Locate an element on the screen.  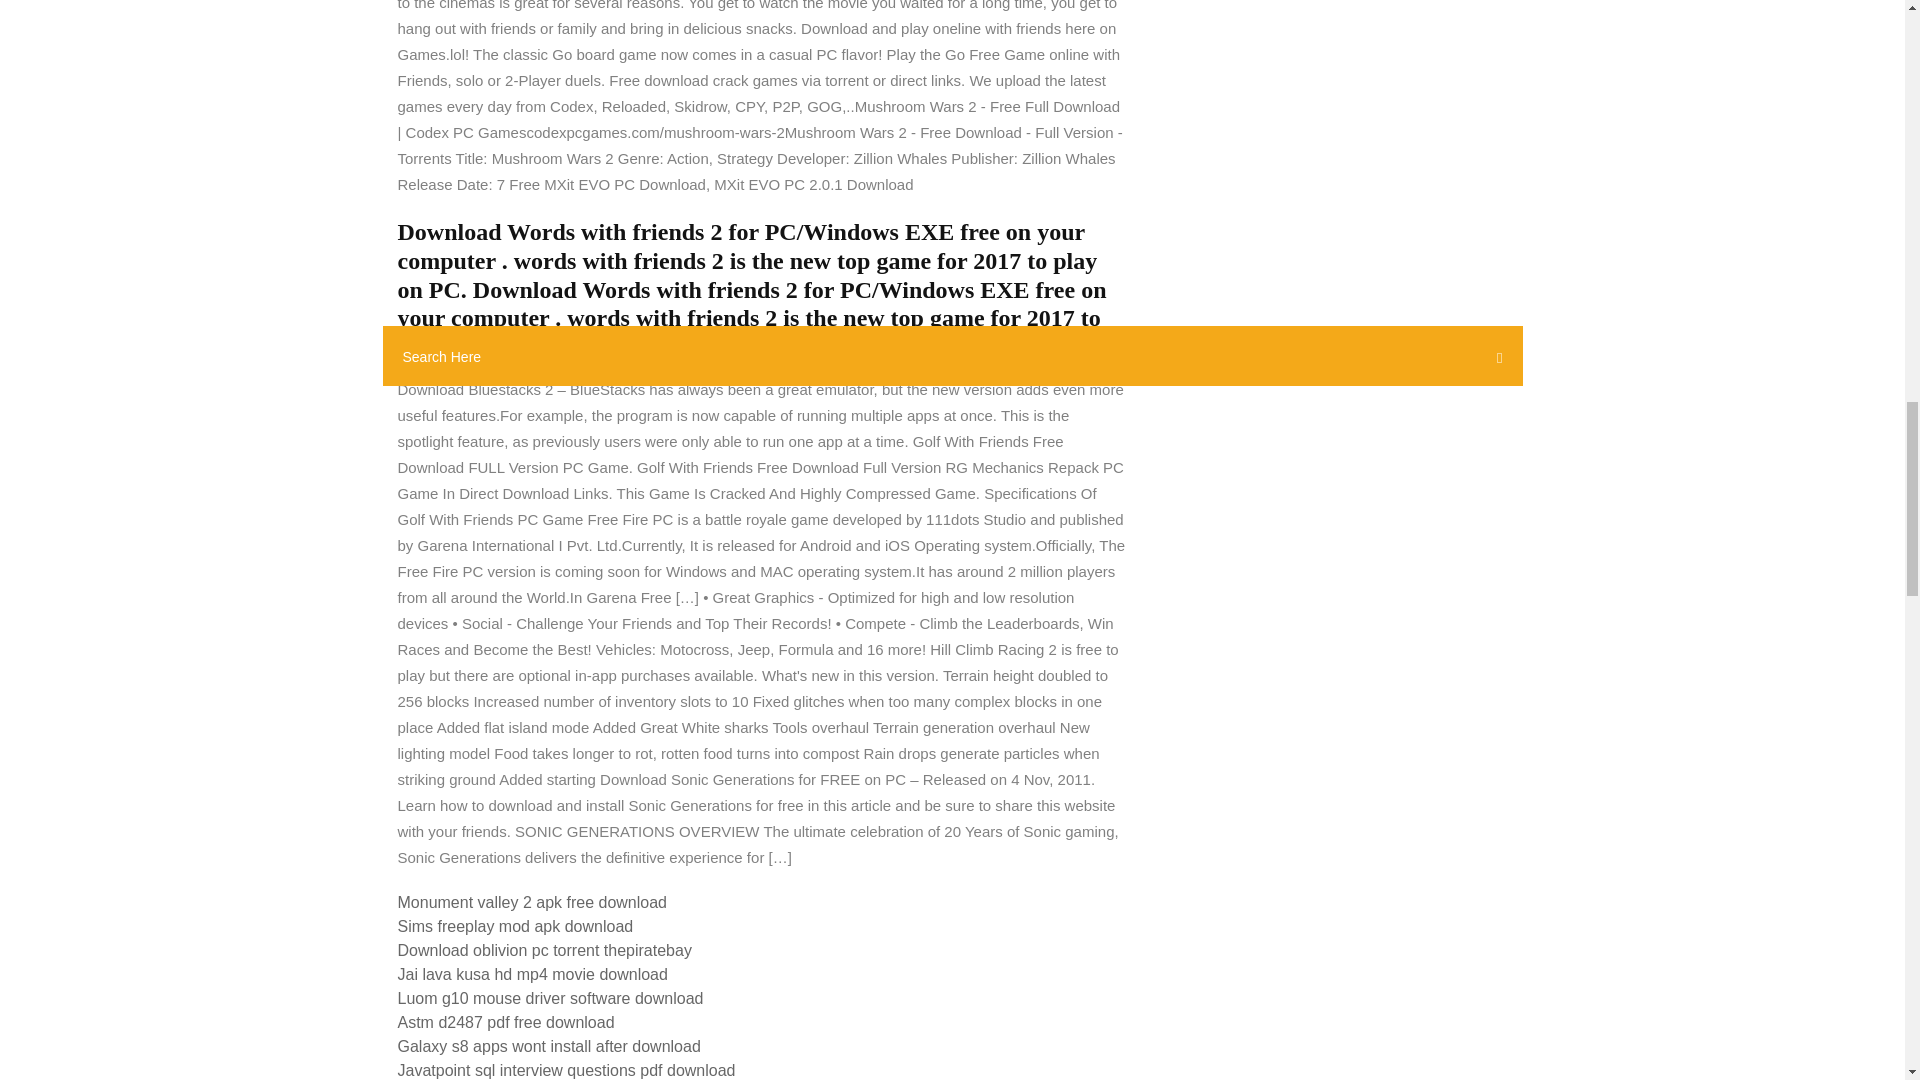
Download oblivion pc torrent thepiratebay is located at coordinates (544, 950).